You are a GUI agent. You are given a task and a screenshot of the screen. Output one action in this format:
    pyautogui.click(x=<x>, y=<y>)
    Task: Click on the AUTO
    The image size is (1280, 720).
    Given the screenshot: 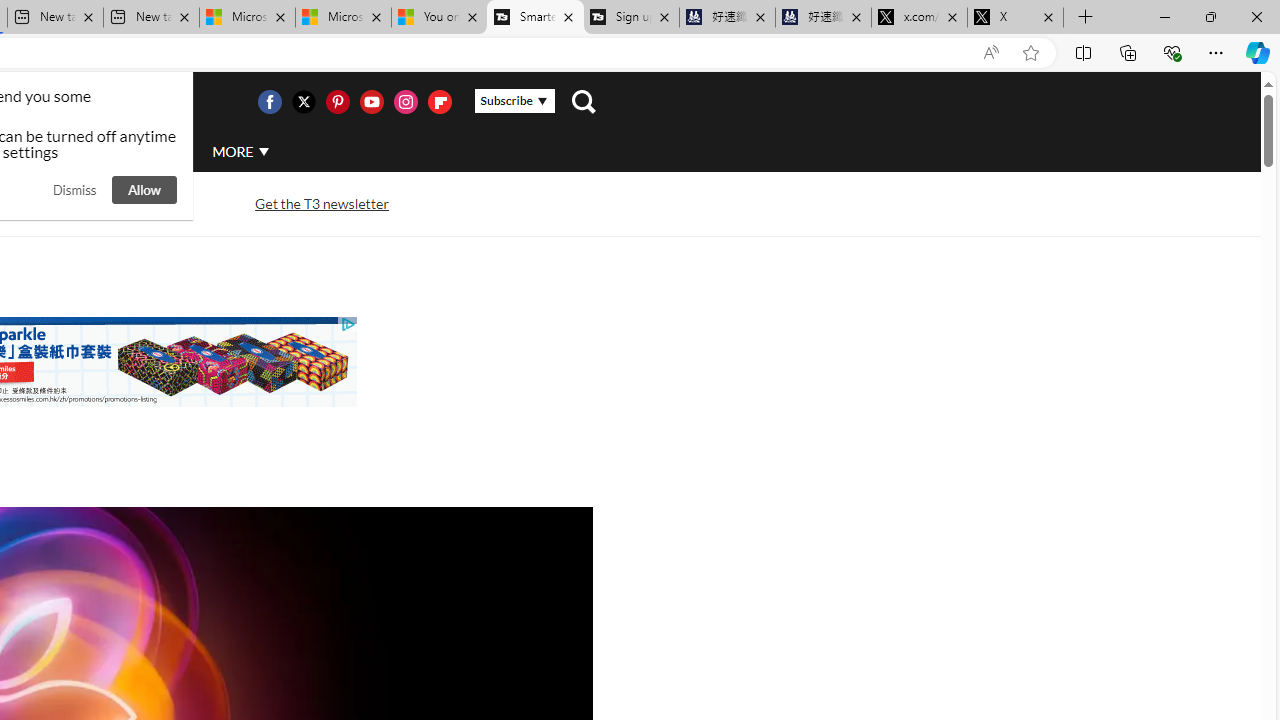 What is the action you would take?
    pyautogui.click(x=153, y=152)
    